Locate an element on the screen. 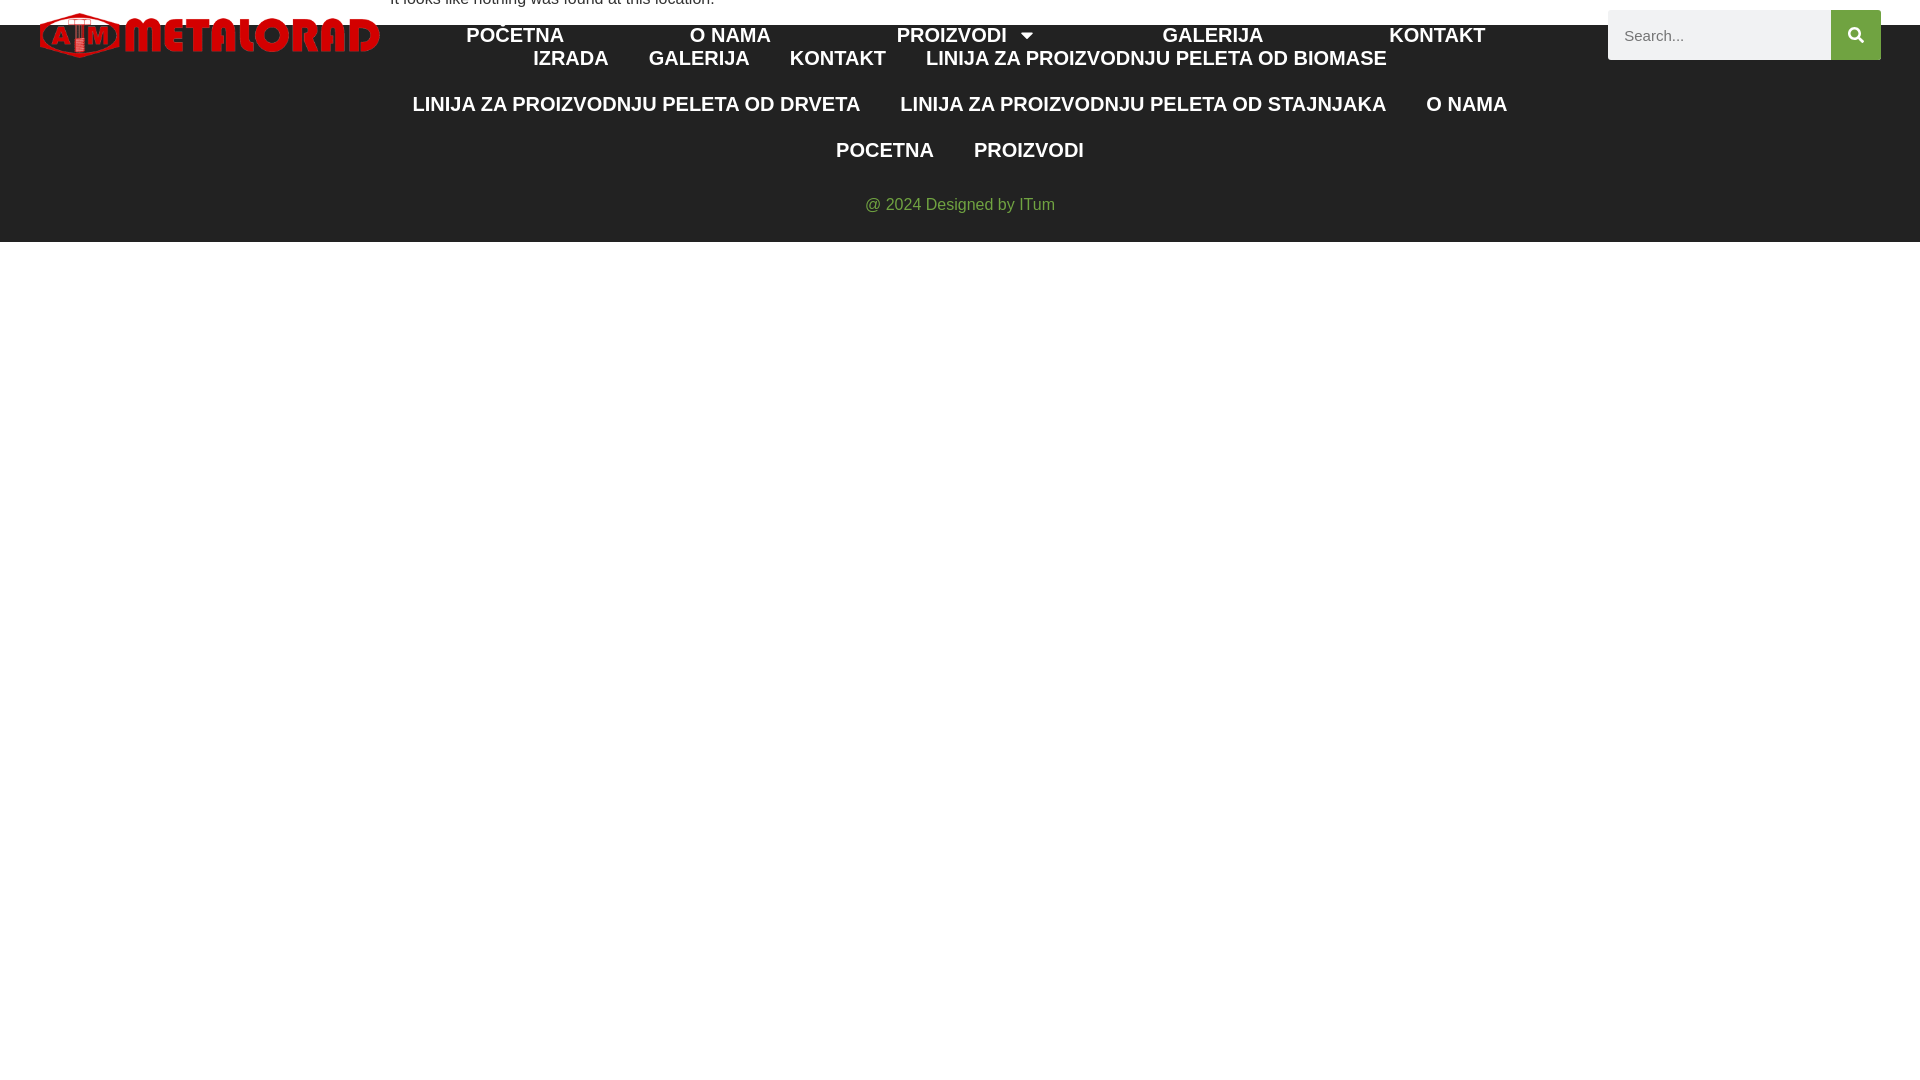  LINIJA ZA PROIZVODNJU PELETA OD DRVETA is located at coordinates (637, 104).